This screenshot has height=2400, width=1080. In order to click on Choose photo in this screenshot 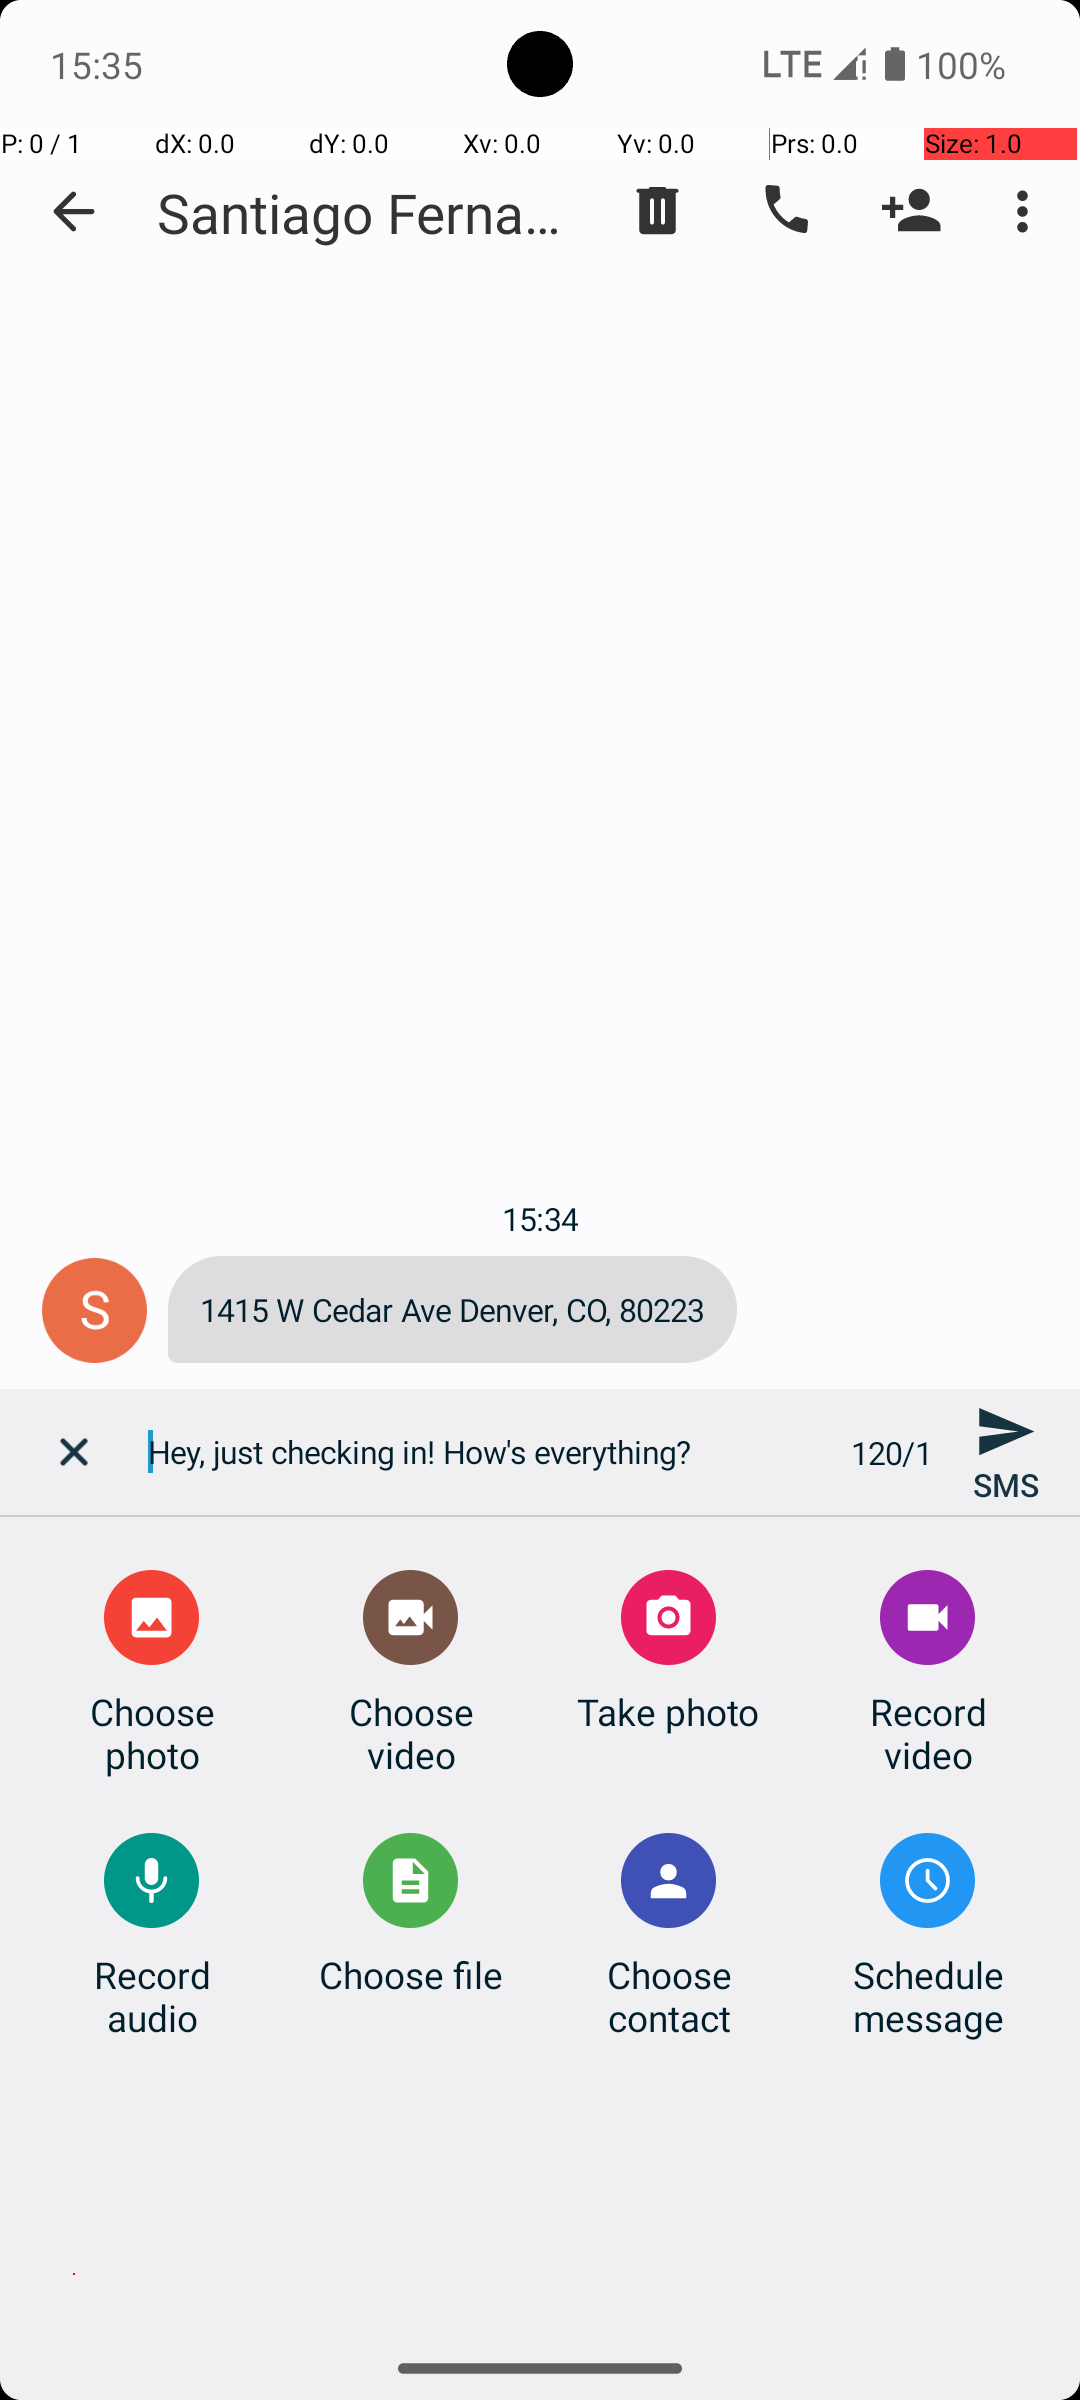, I will do `click(152, 1733)`.